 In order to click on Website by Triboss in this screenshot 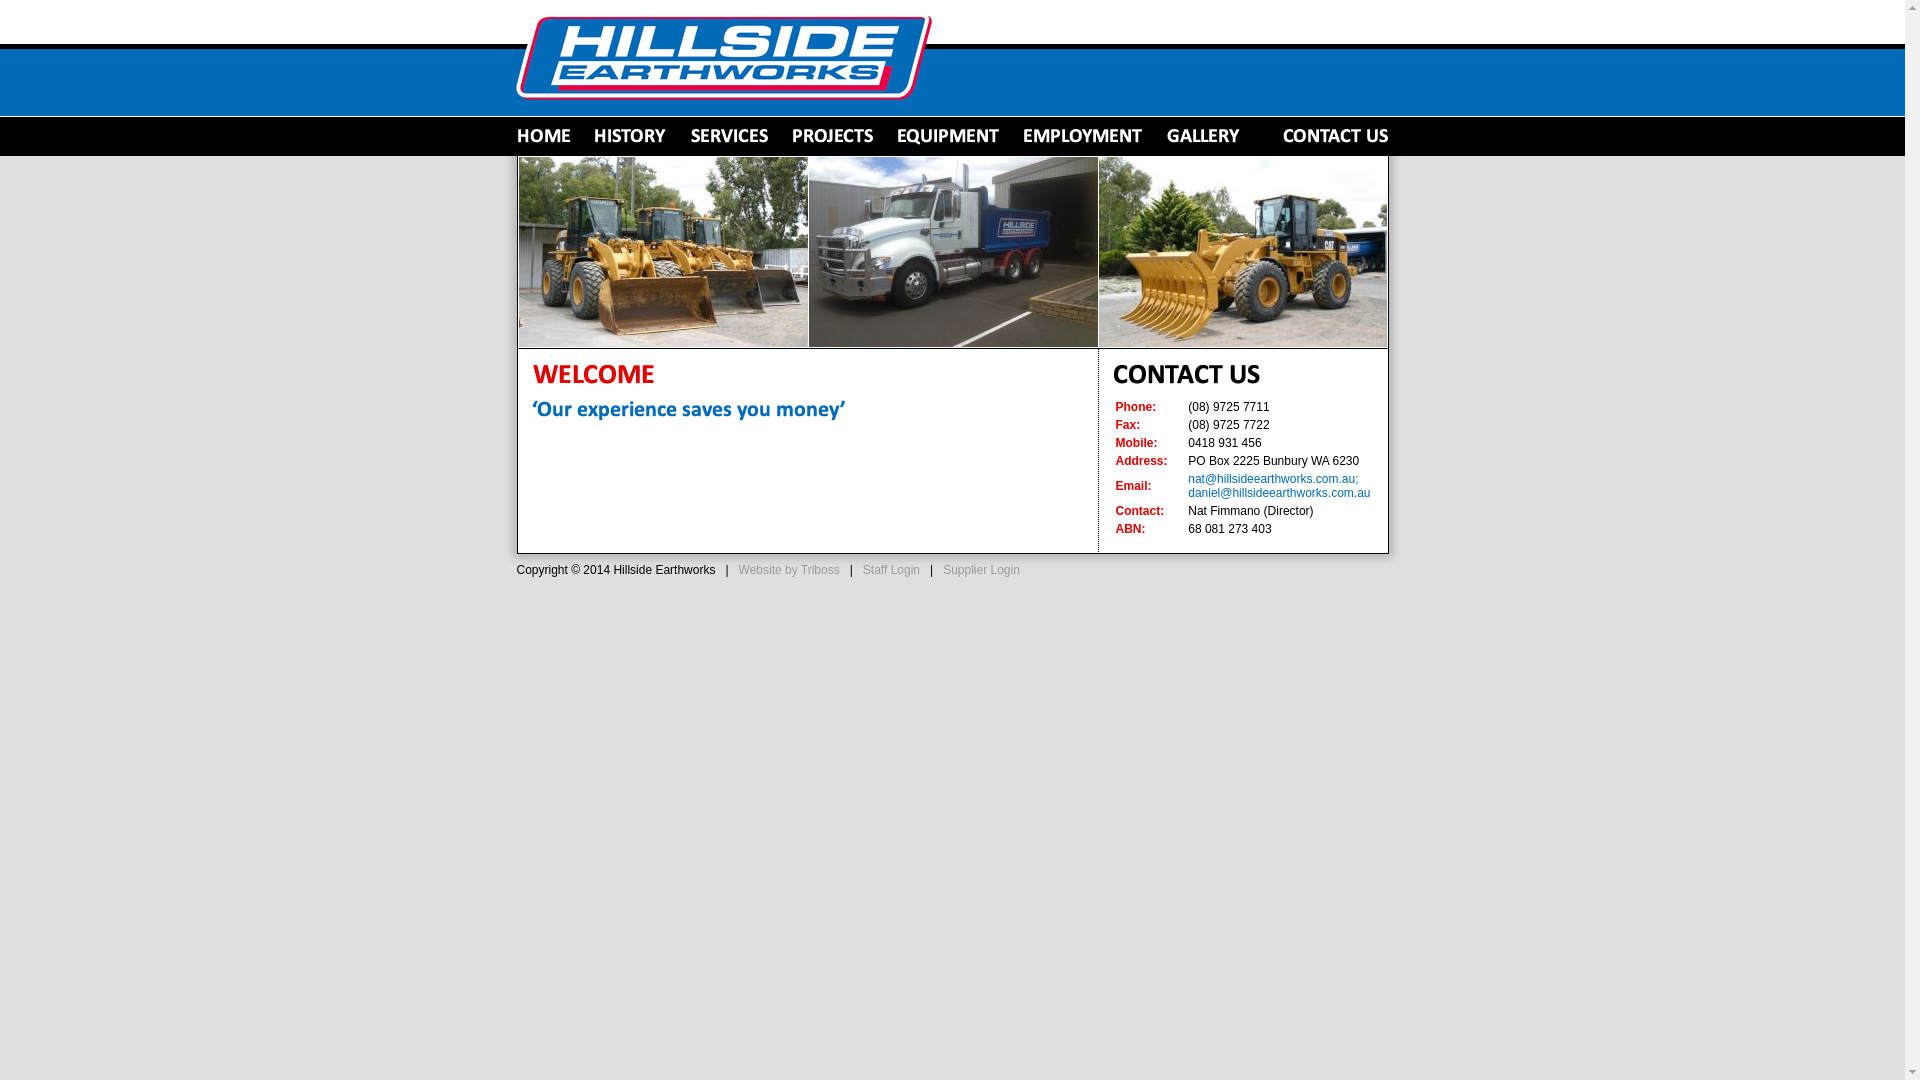, I will do `click(790, 570)`.